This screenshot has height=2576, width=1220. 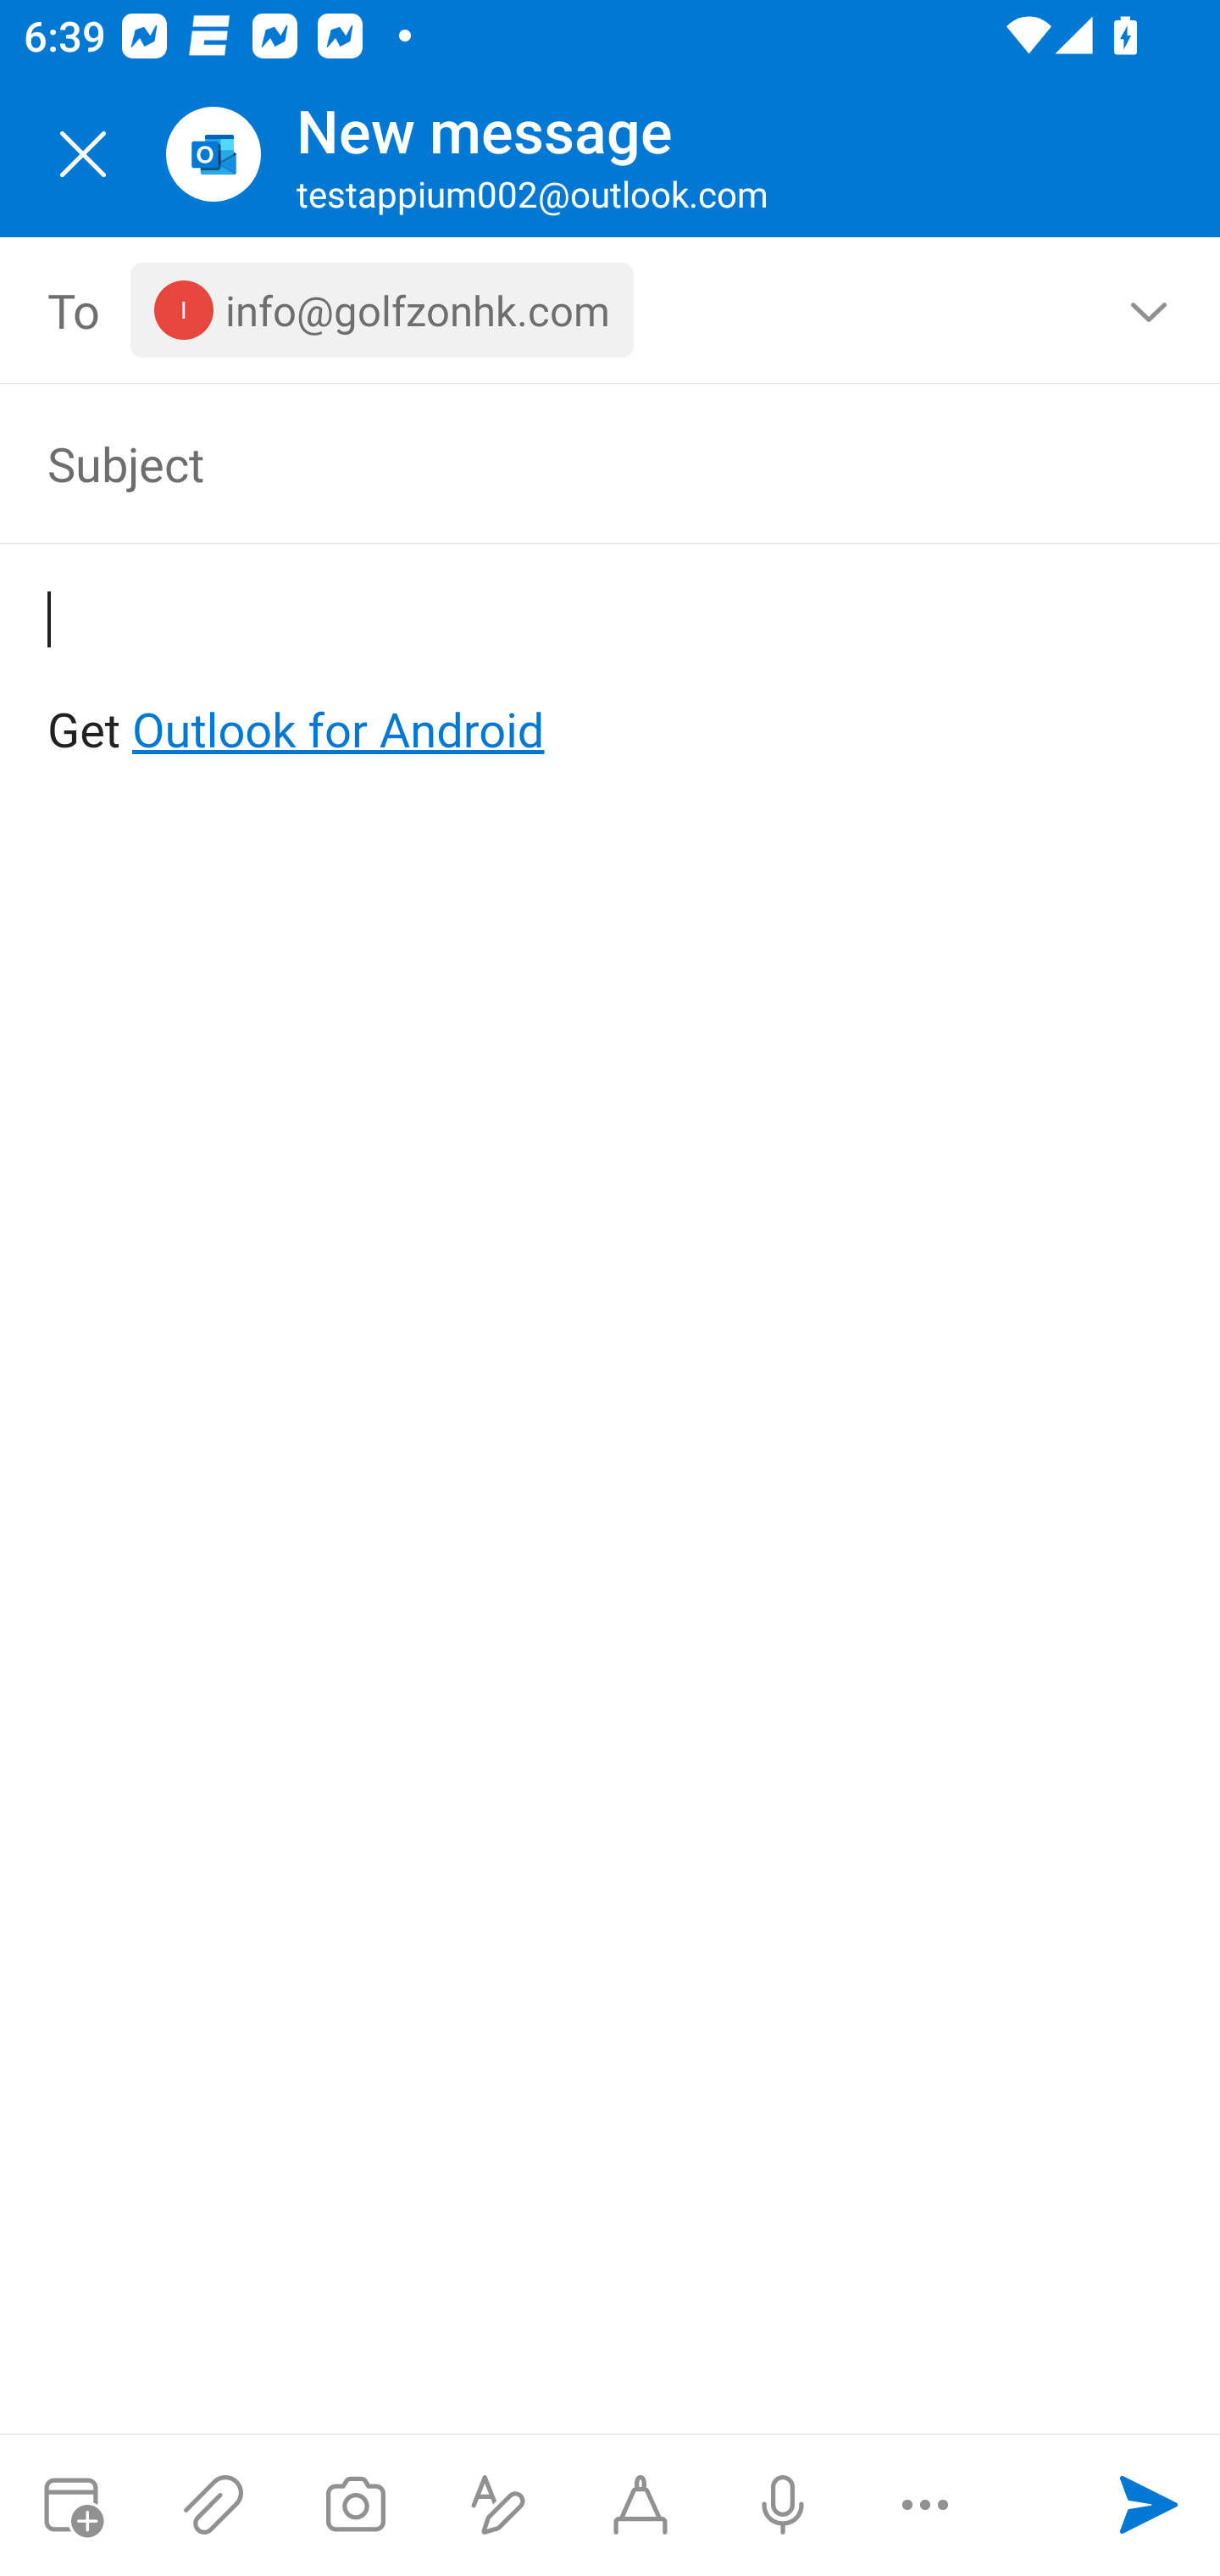 What do you see at coordinates (83, 154) in the screenshot?
I see `Close` at bounding box center [83, 154].